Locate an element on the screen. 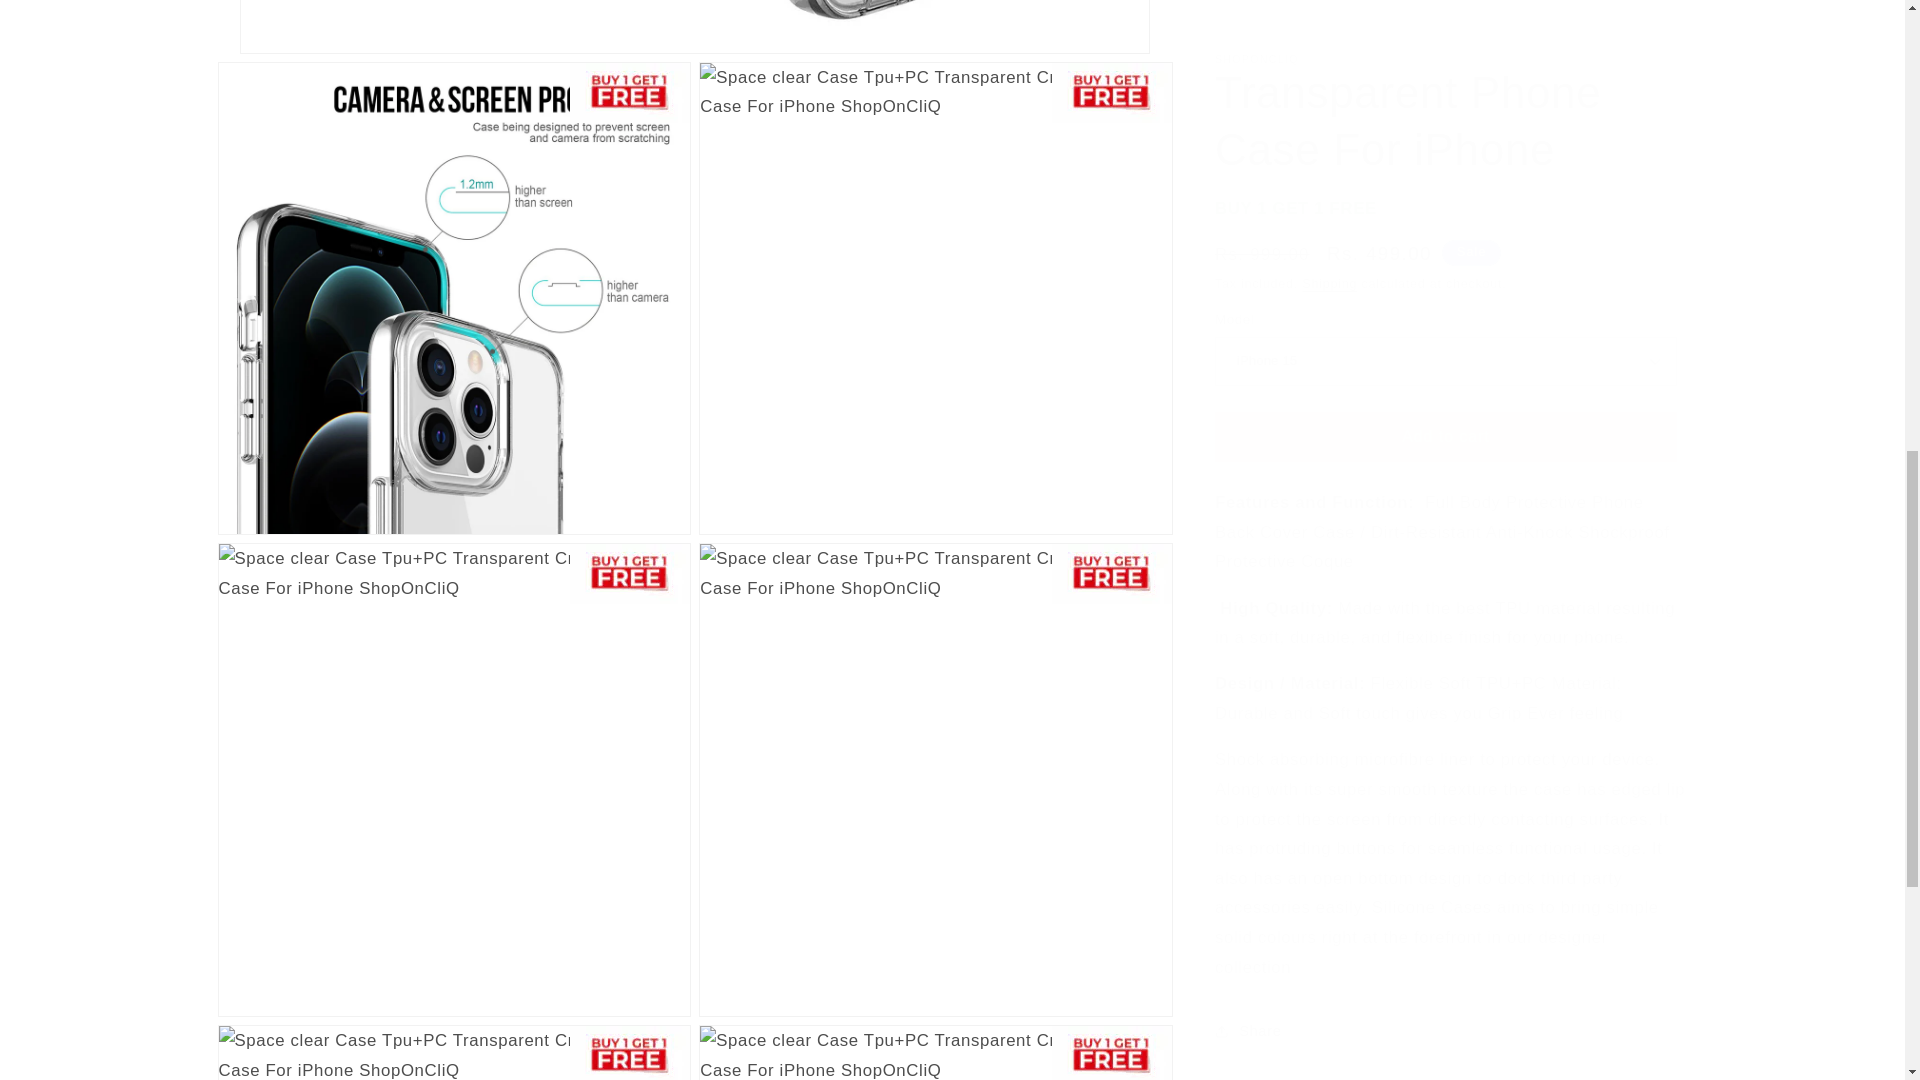 The width and height of the screenshot is (1920, 1080). Open media 5 in modal is located at coordinates (936, 758).